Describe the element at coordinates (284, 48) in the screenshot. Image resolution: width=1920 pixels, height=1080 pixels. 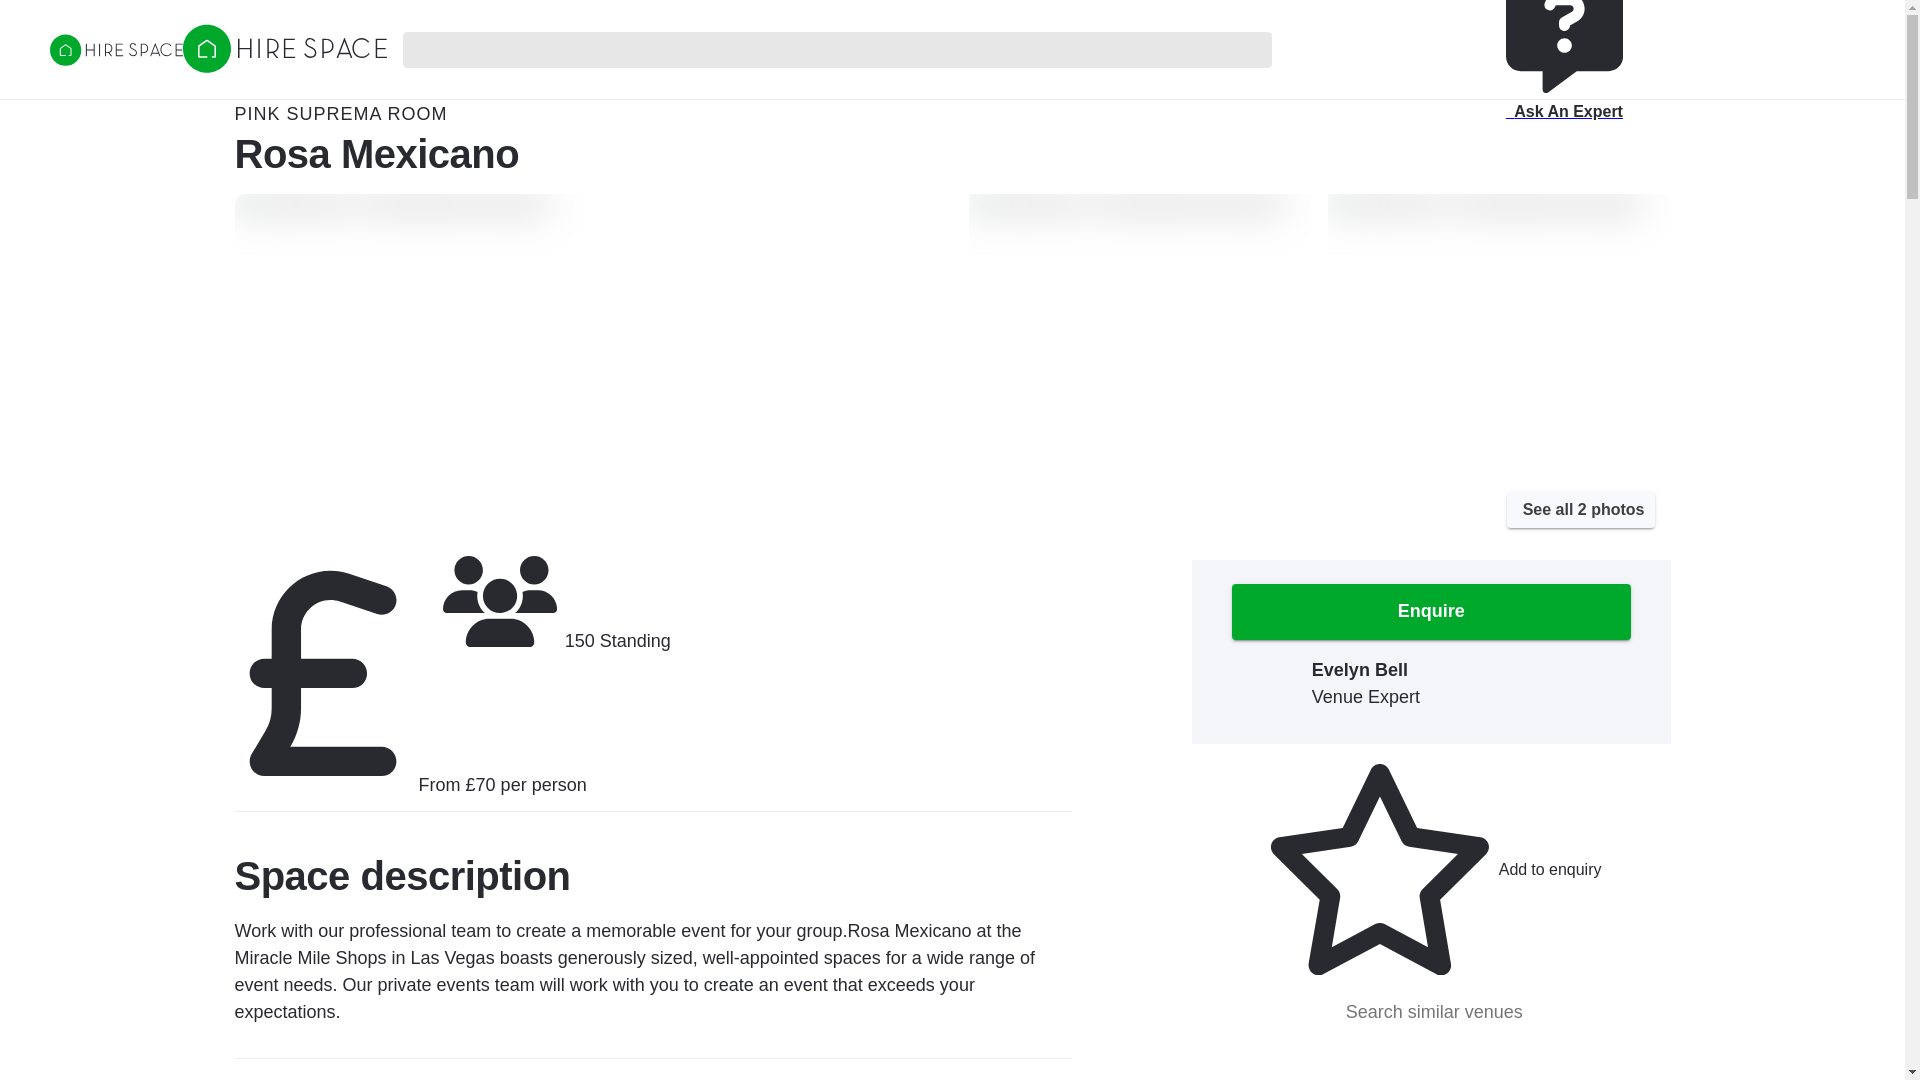
I see `Hire Space` at that location.